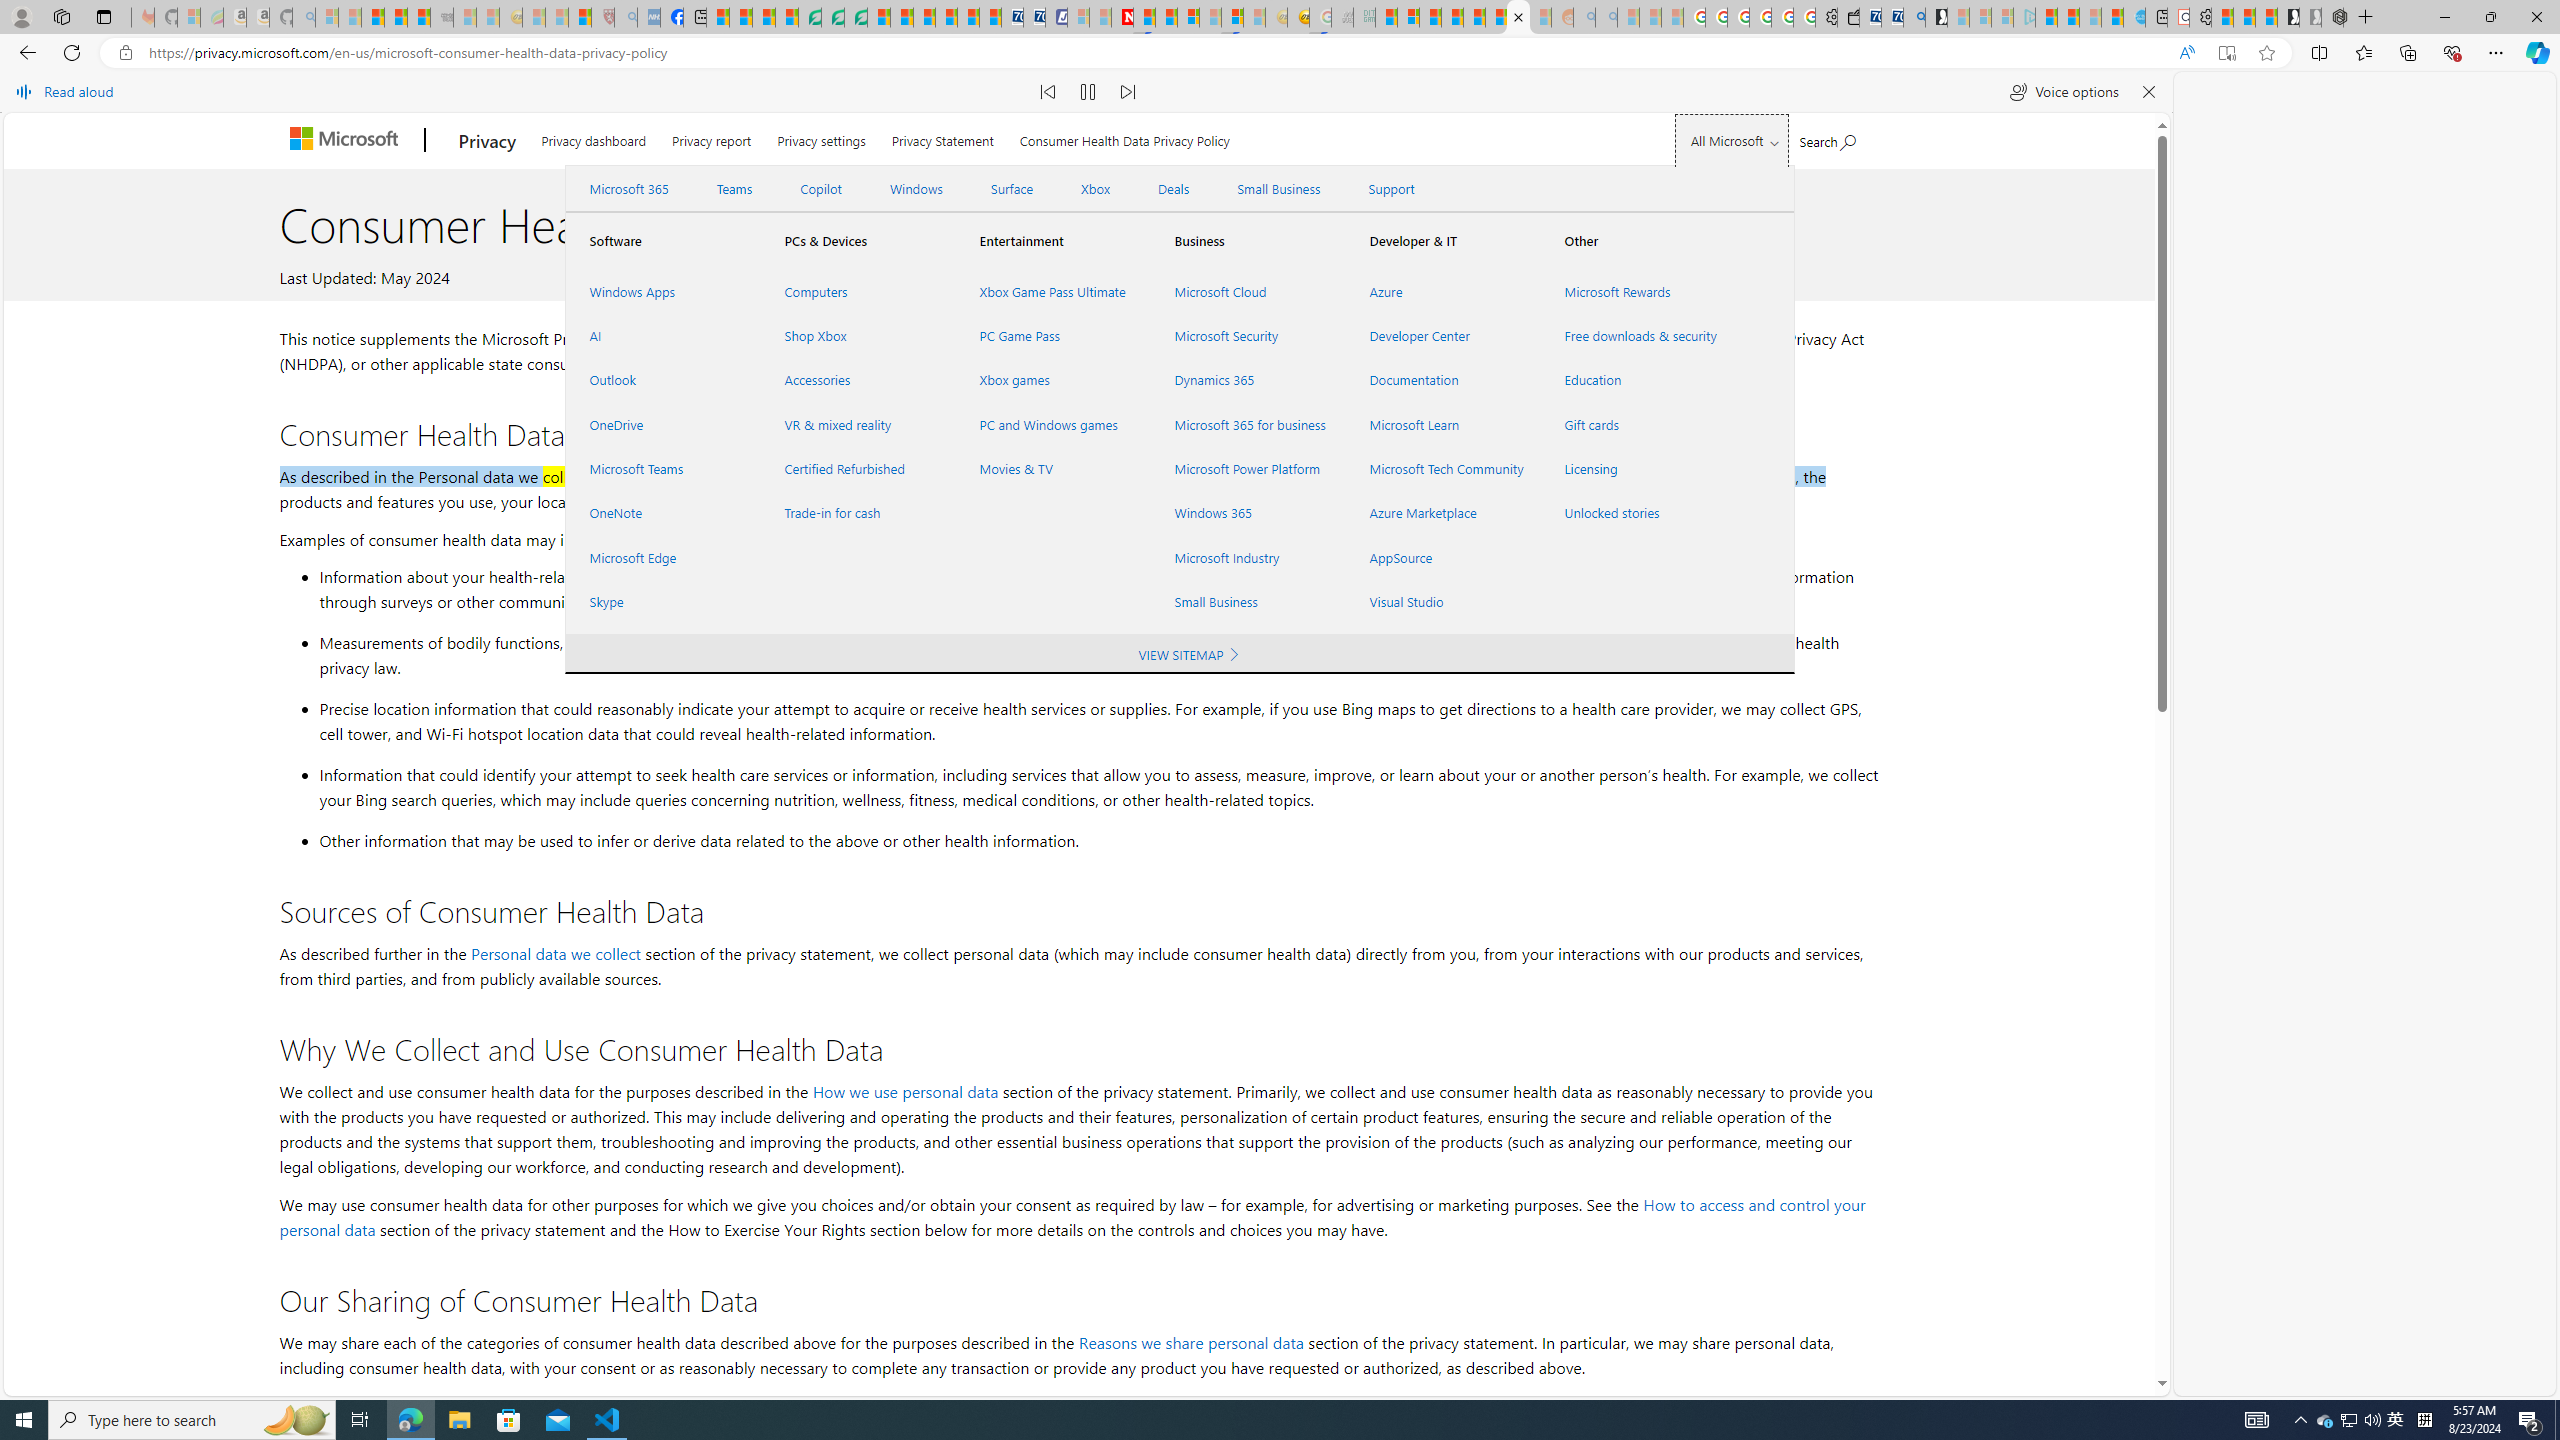  What do you see at coordinates (1248, 513) in the screenshot?
I see `Windows 365` at bounding box center [1248, 513].